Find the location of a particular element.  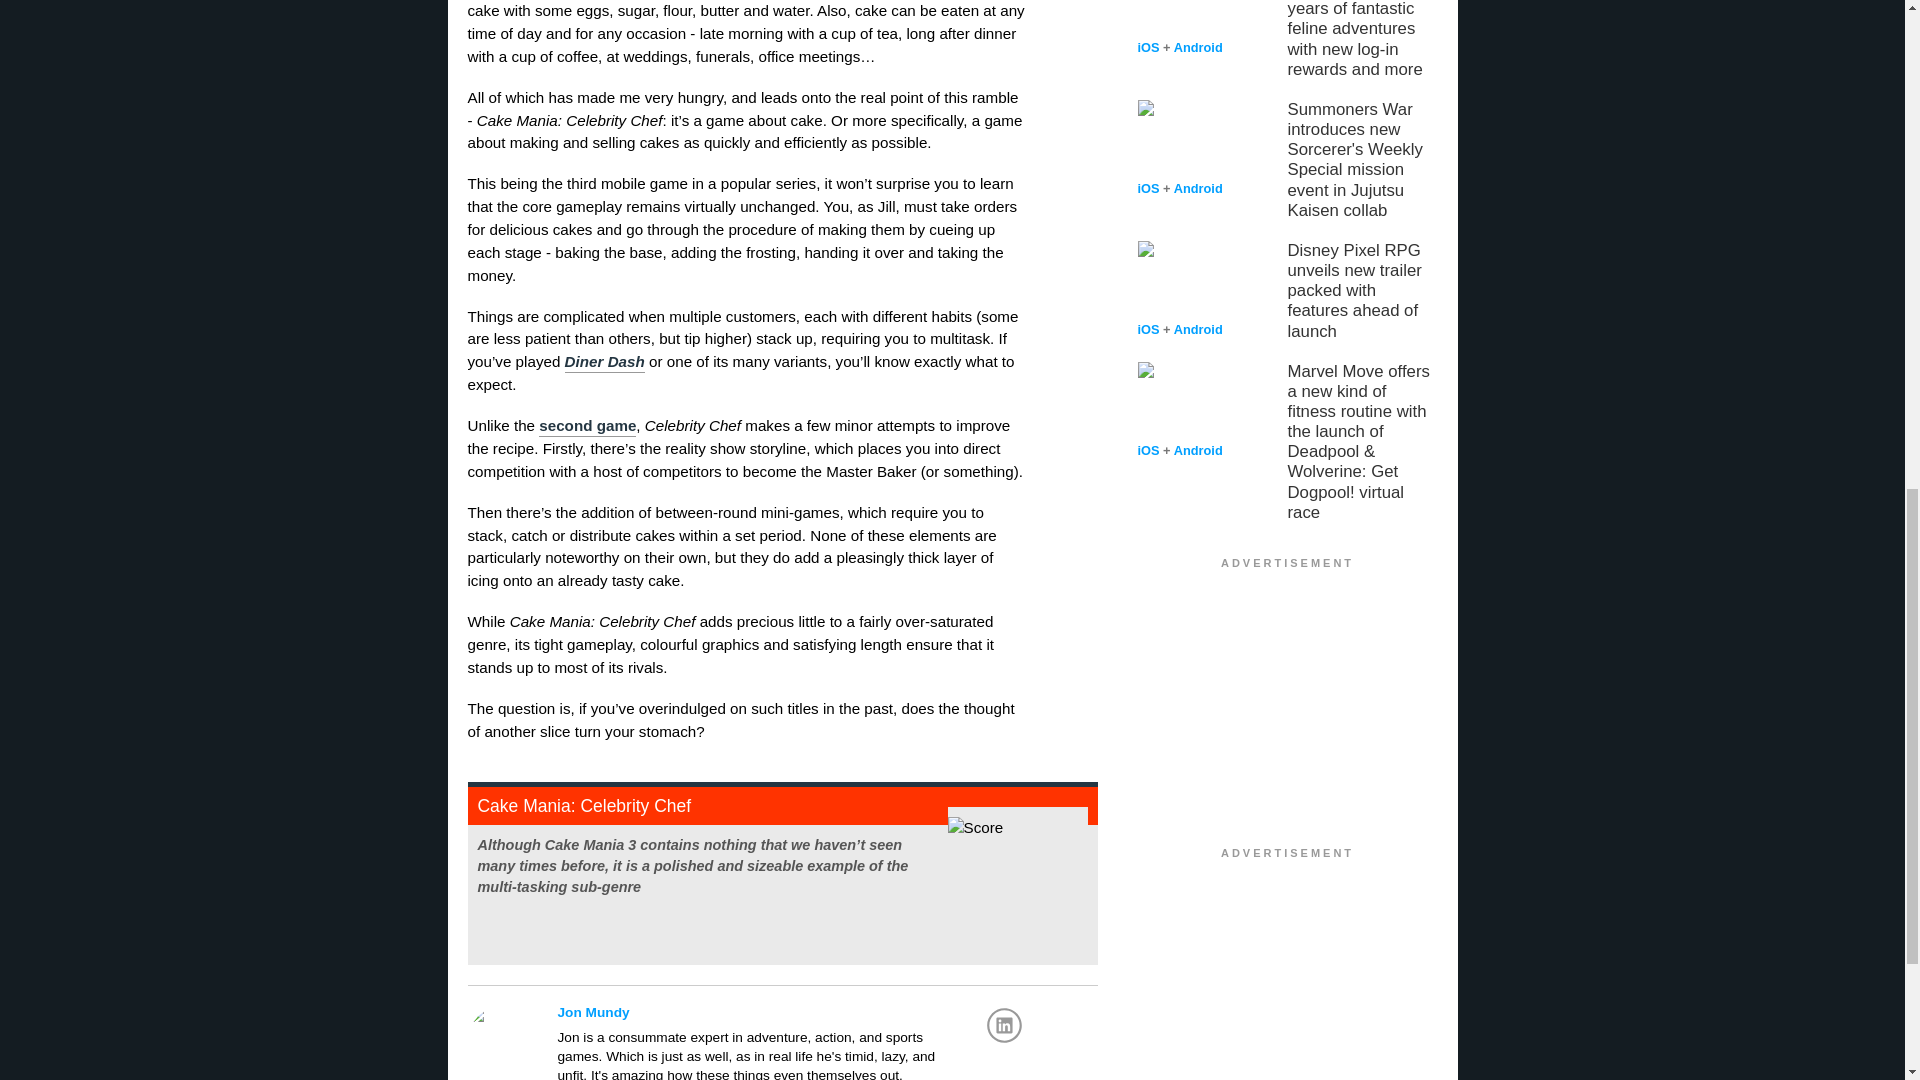

second game is located at coordinates (587, 426).